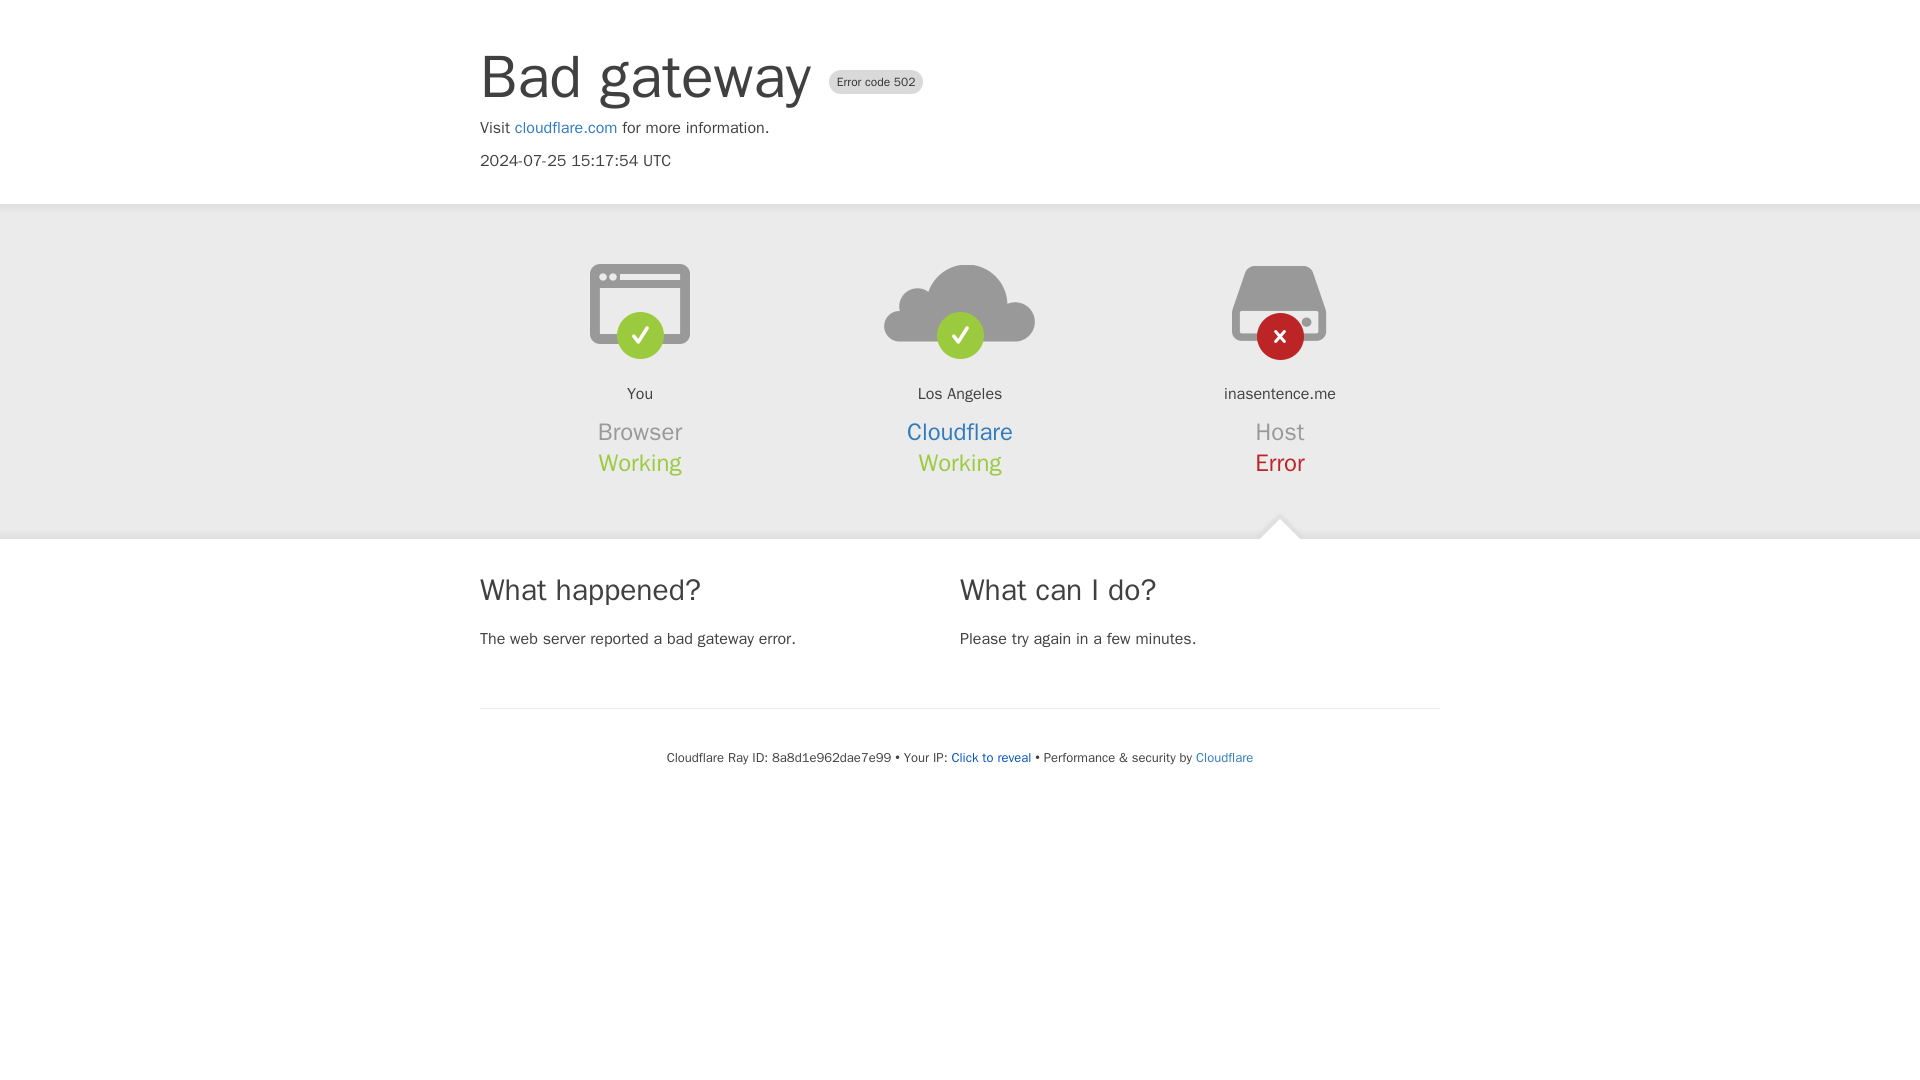 Image resolution: width=1920 pixels, height=1080 pixels. Describe the element at coordinates (566, 128) in the screenshot. I see `cloudflare.com` at that location.